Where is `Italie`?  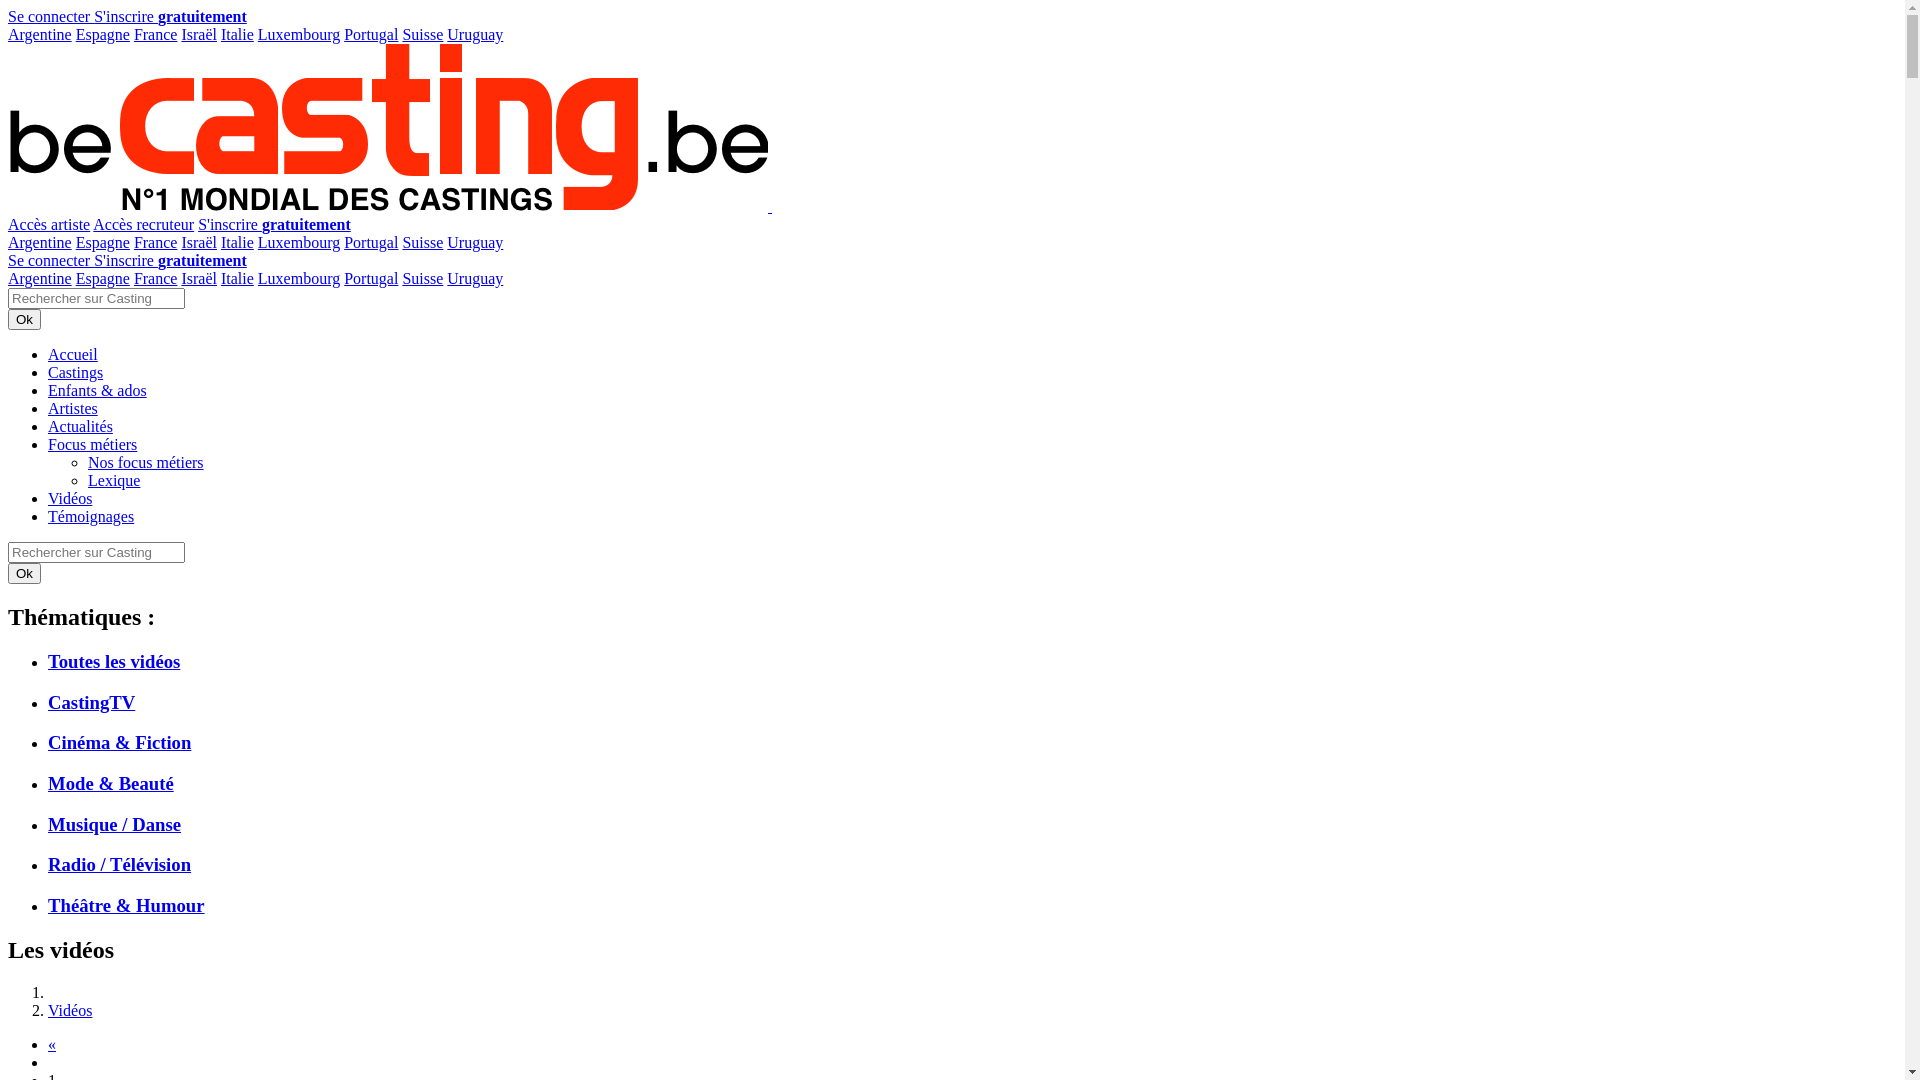
Italie is located at coordinates (238, 278).